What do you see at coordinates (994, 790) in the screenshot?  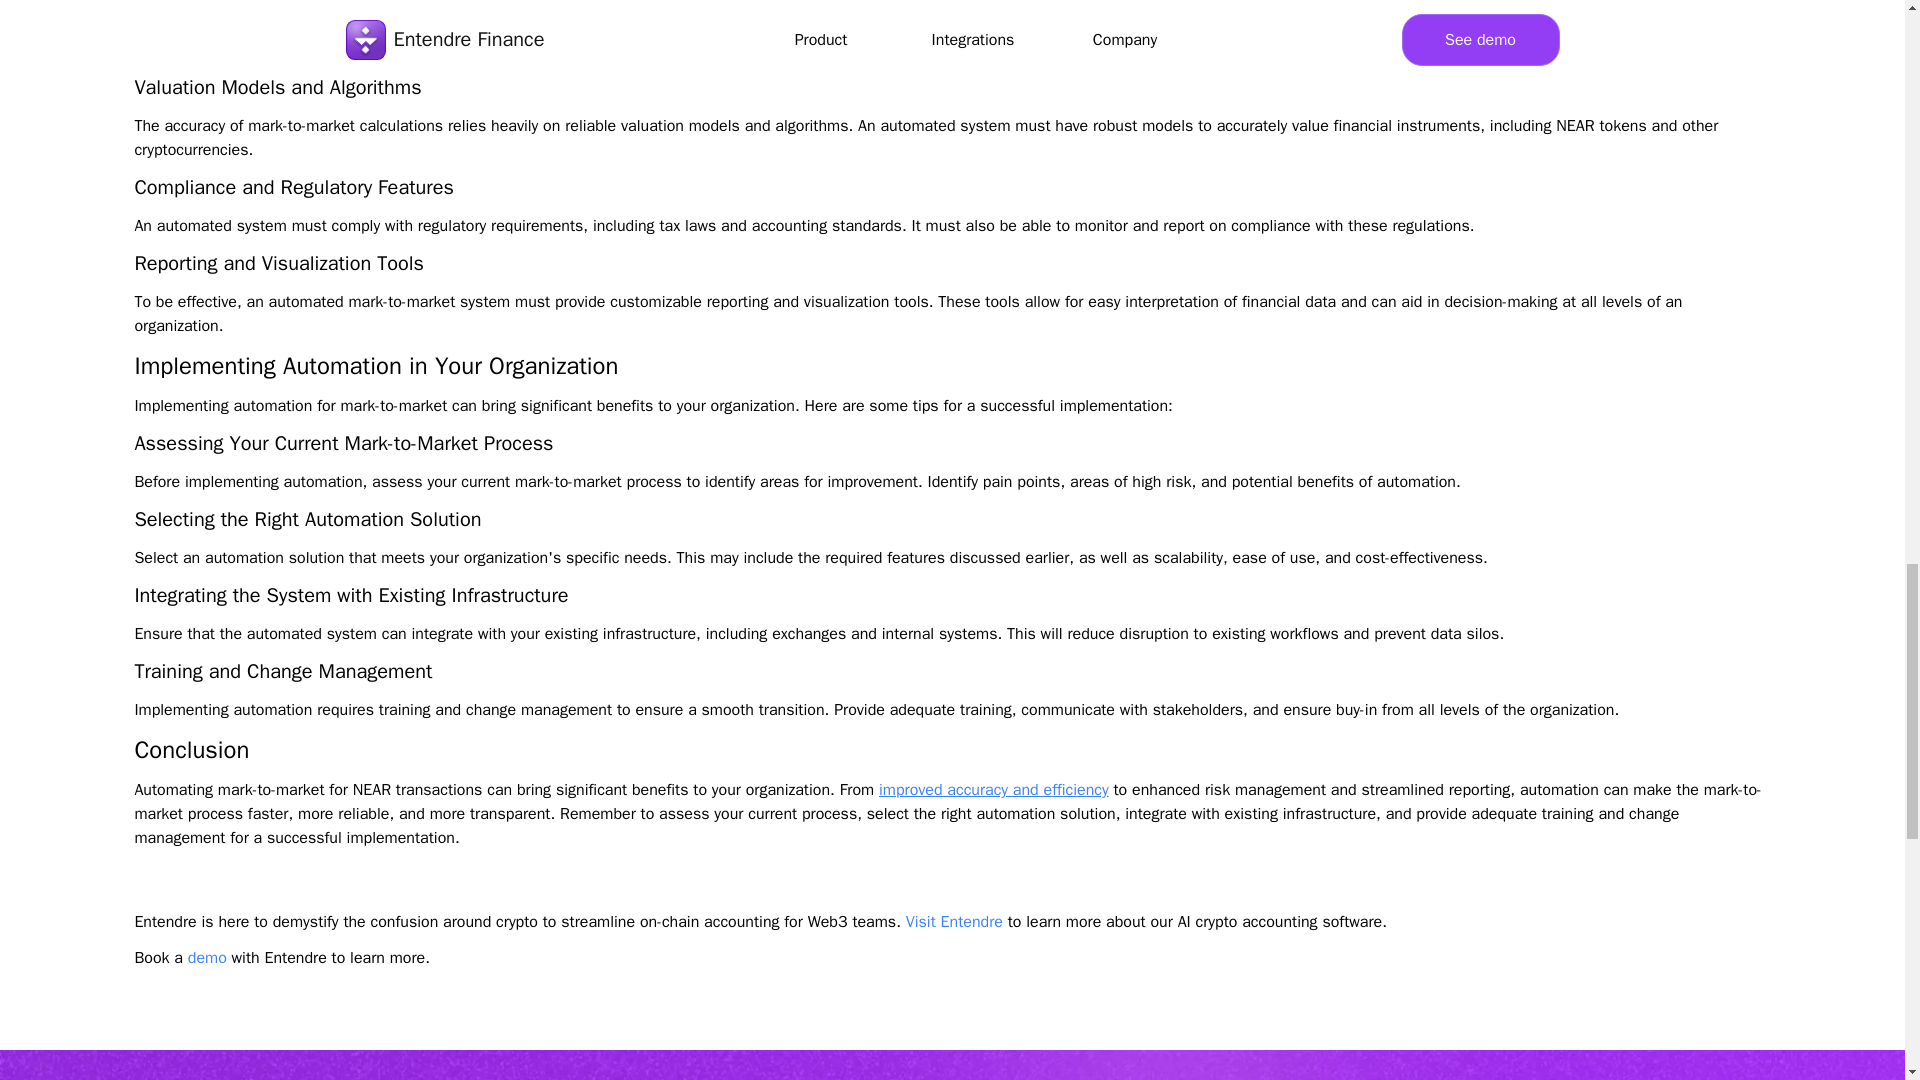 I see `improved accuracy and efficiency` at bounding box center [994, 790].